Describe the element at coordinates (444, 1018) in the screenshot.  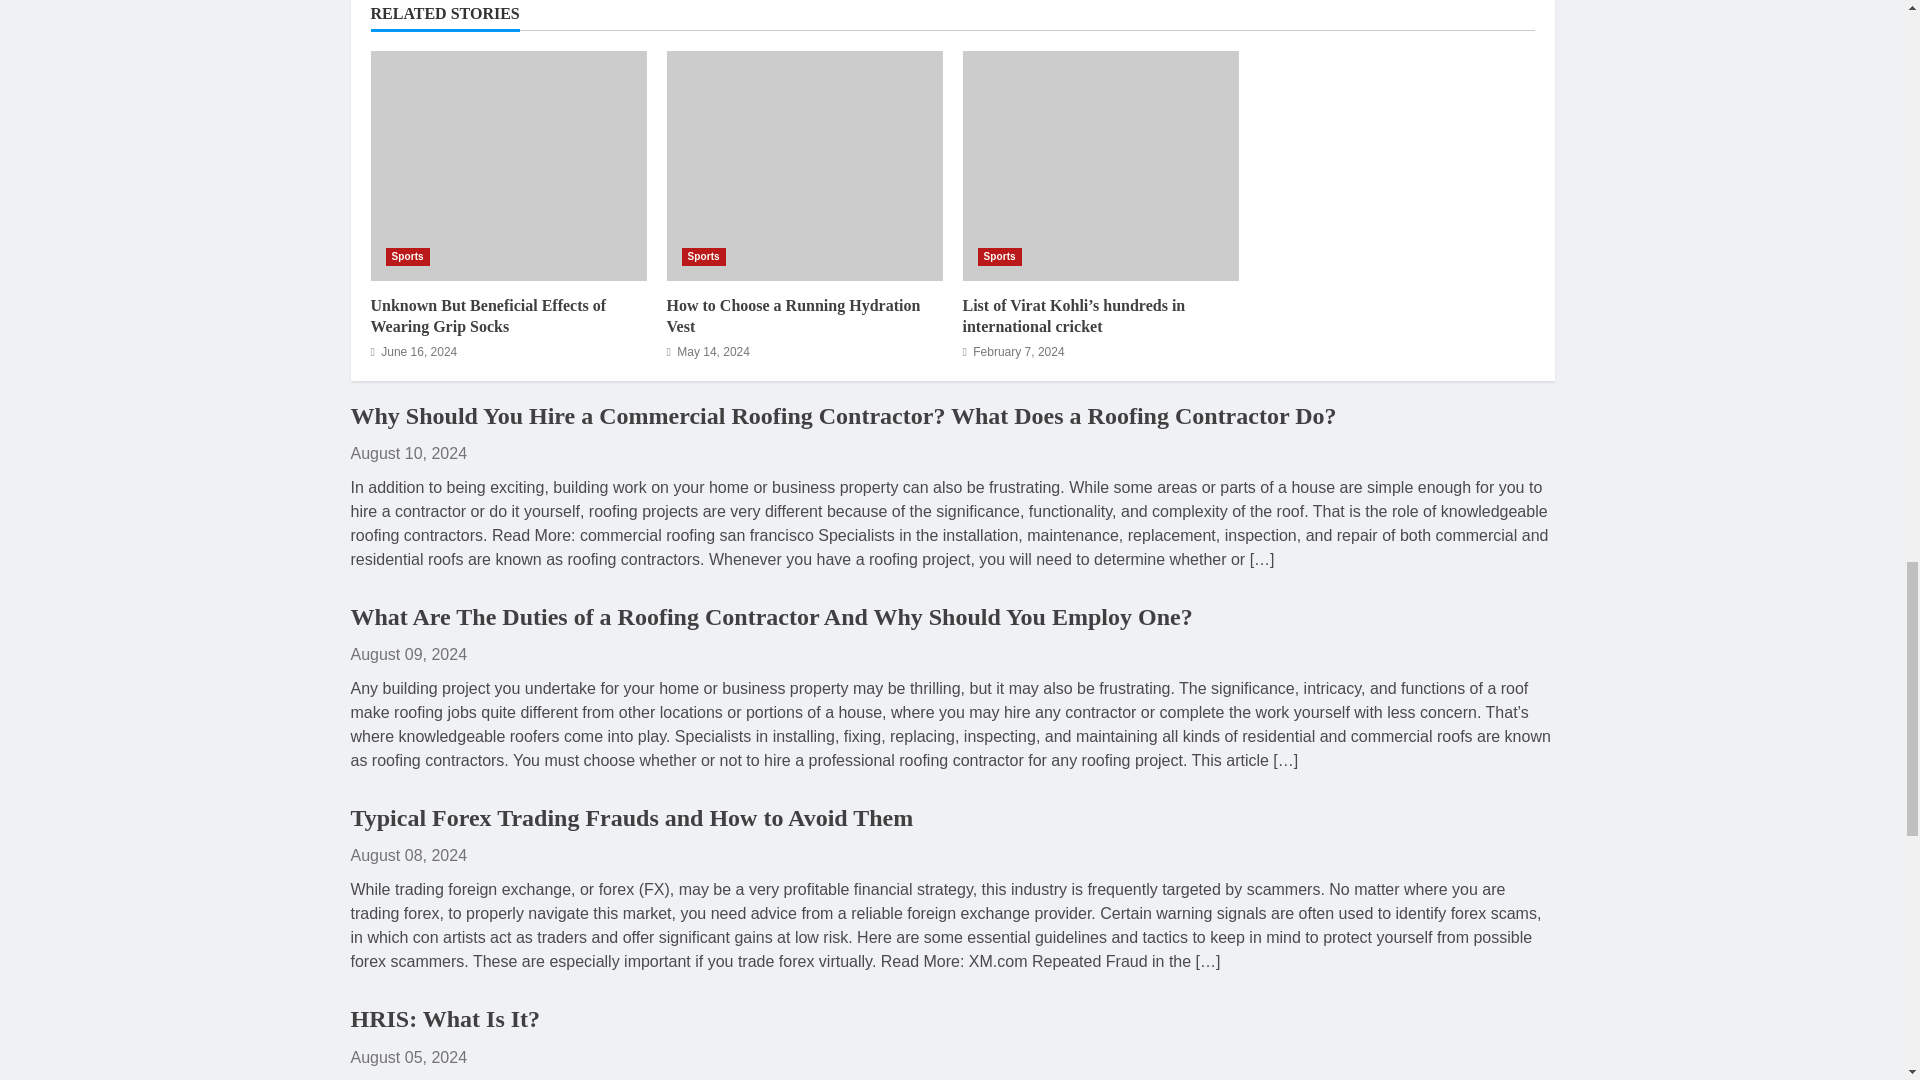
I see `HRIS: What Is It?` at that location.